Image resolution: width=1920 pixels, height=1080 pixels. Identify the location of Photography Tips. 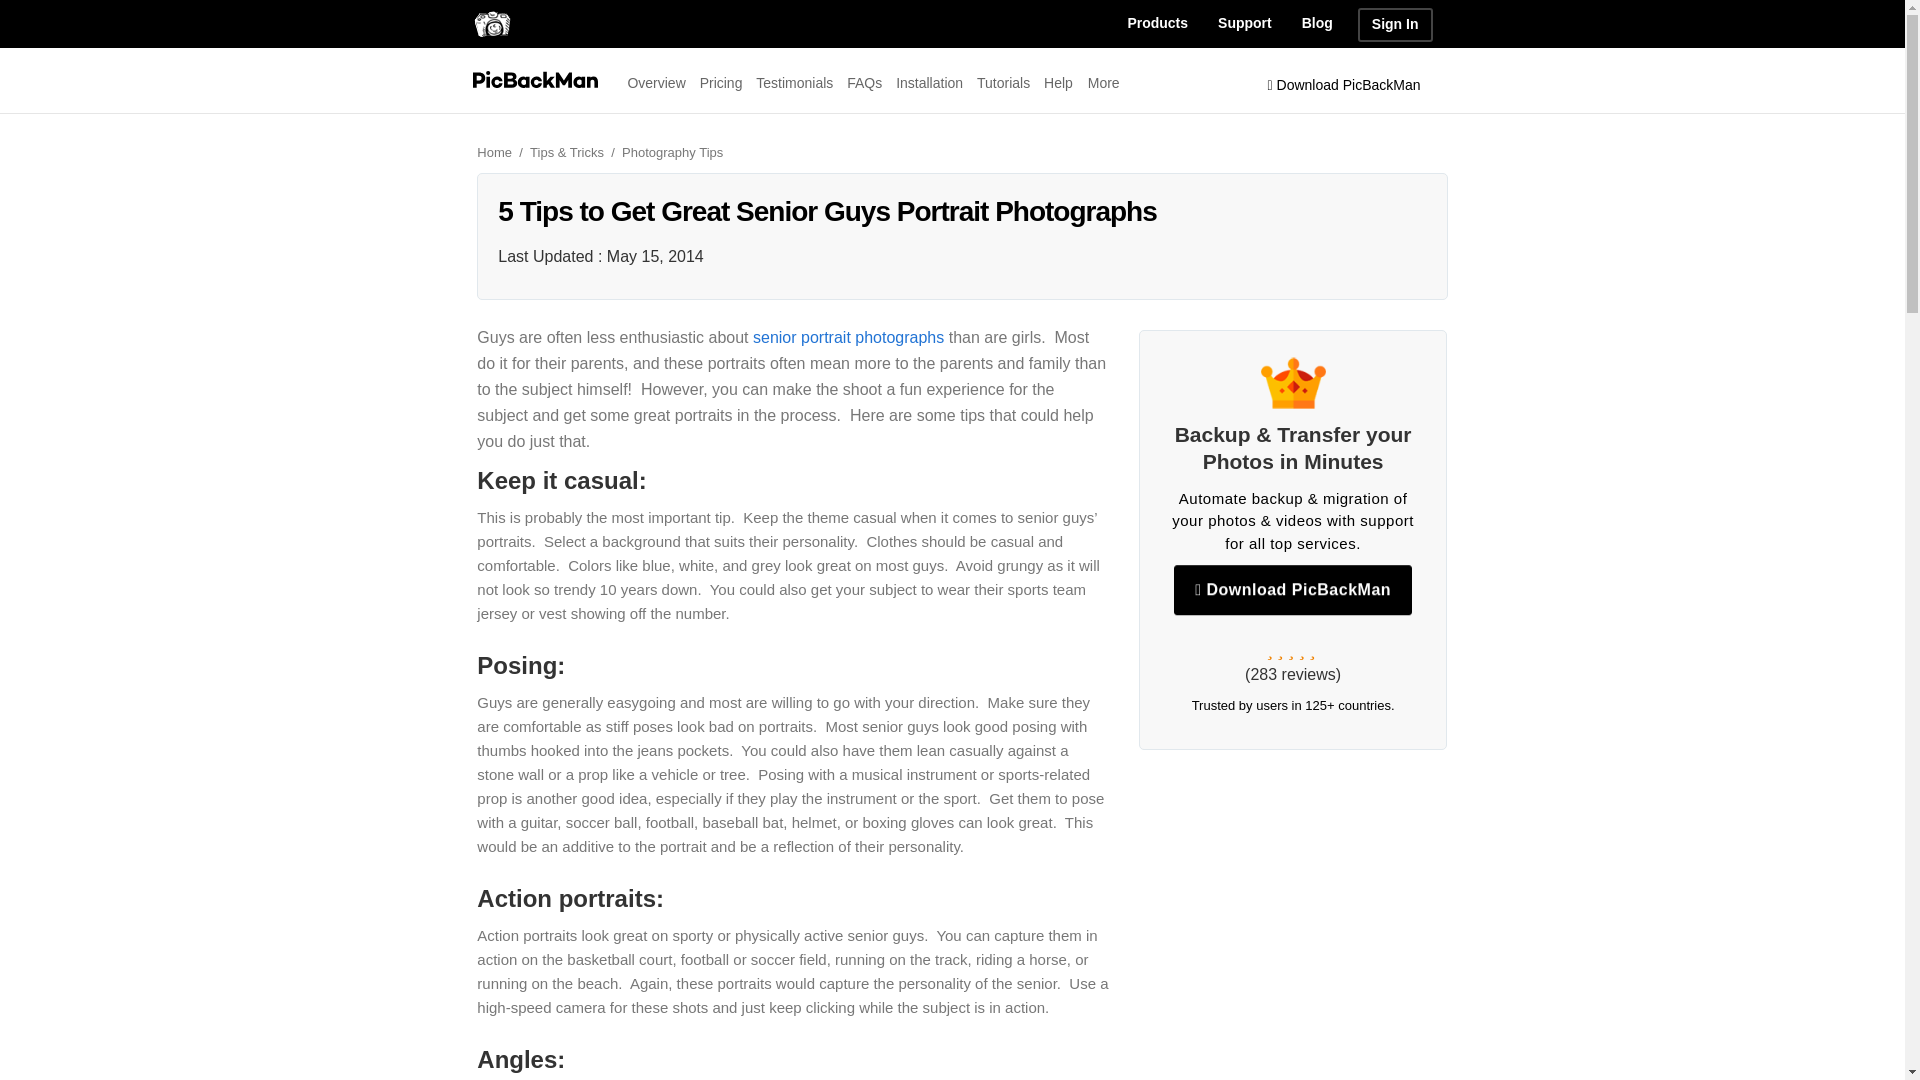
(672, 152).